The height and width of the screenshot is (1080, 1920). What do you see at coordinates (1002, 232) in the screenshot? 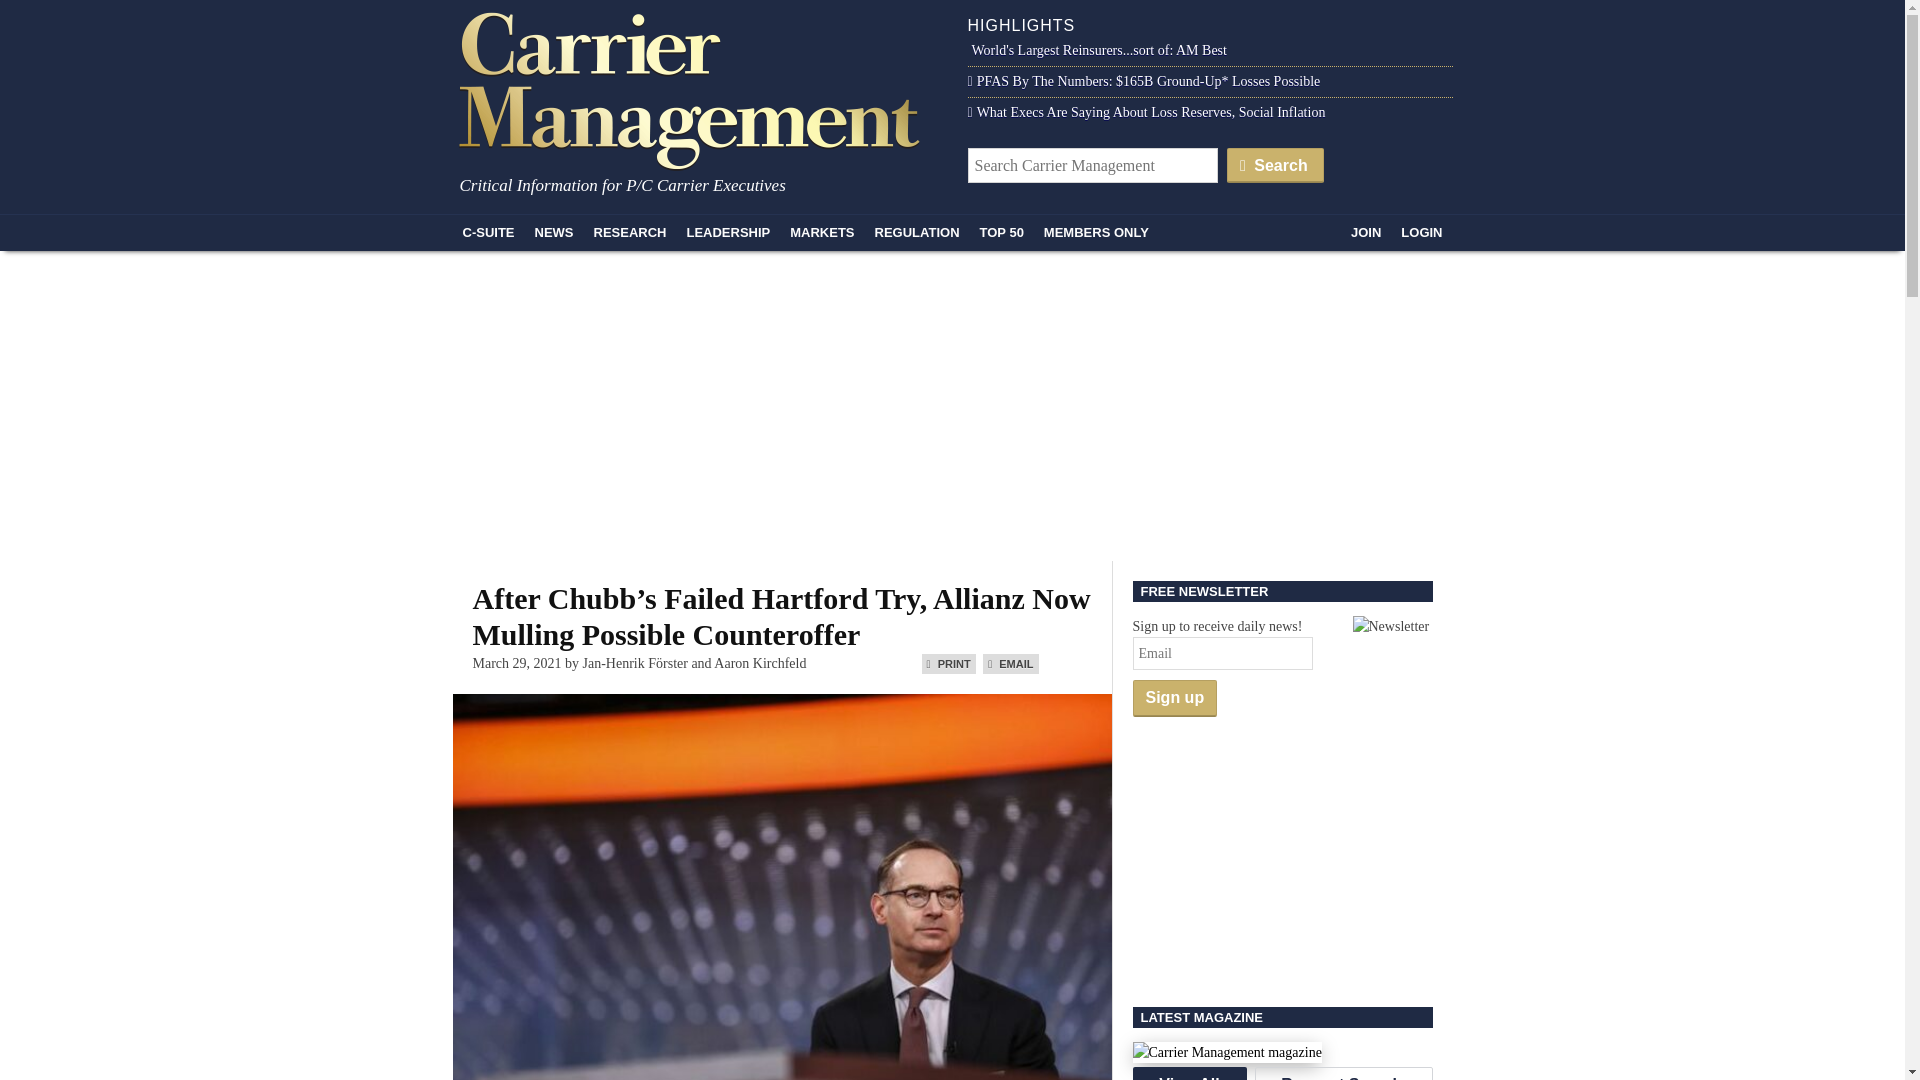
I see `TOP 50` at bounding box center [1002, 232].